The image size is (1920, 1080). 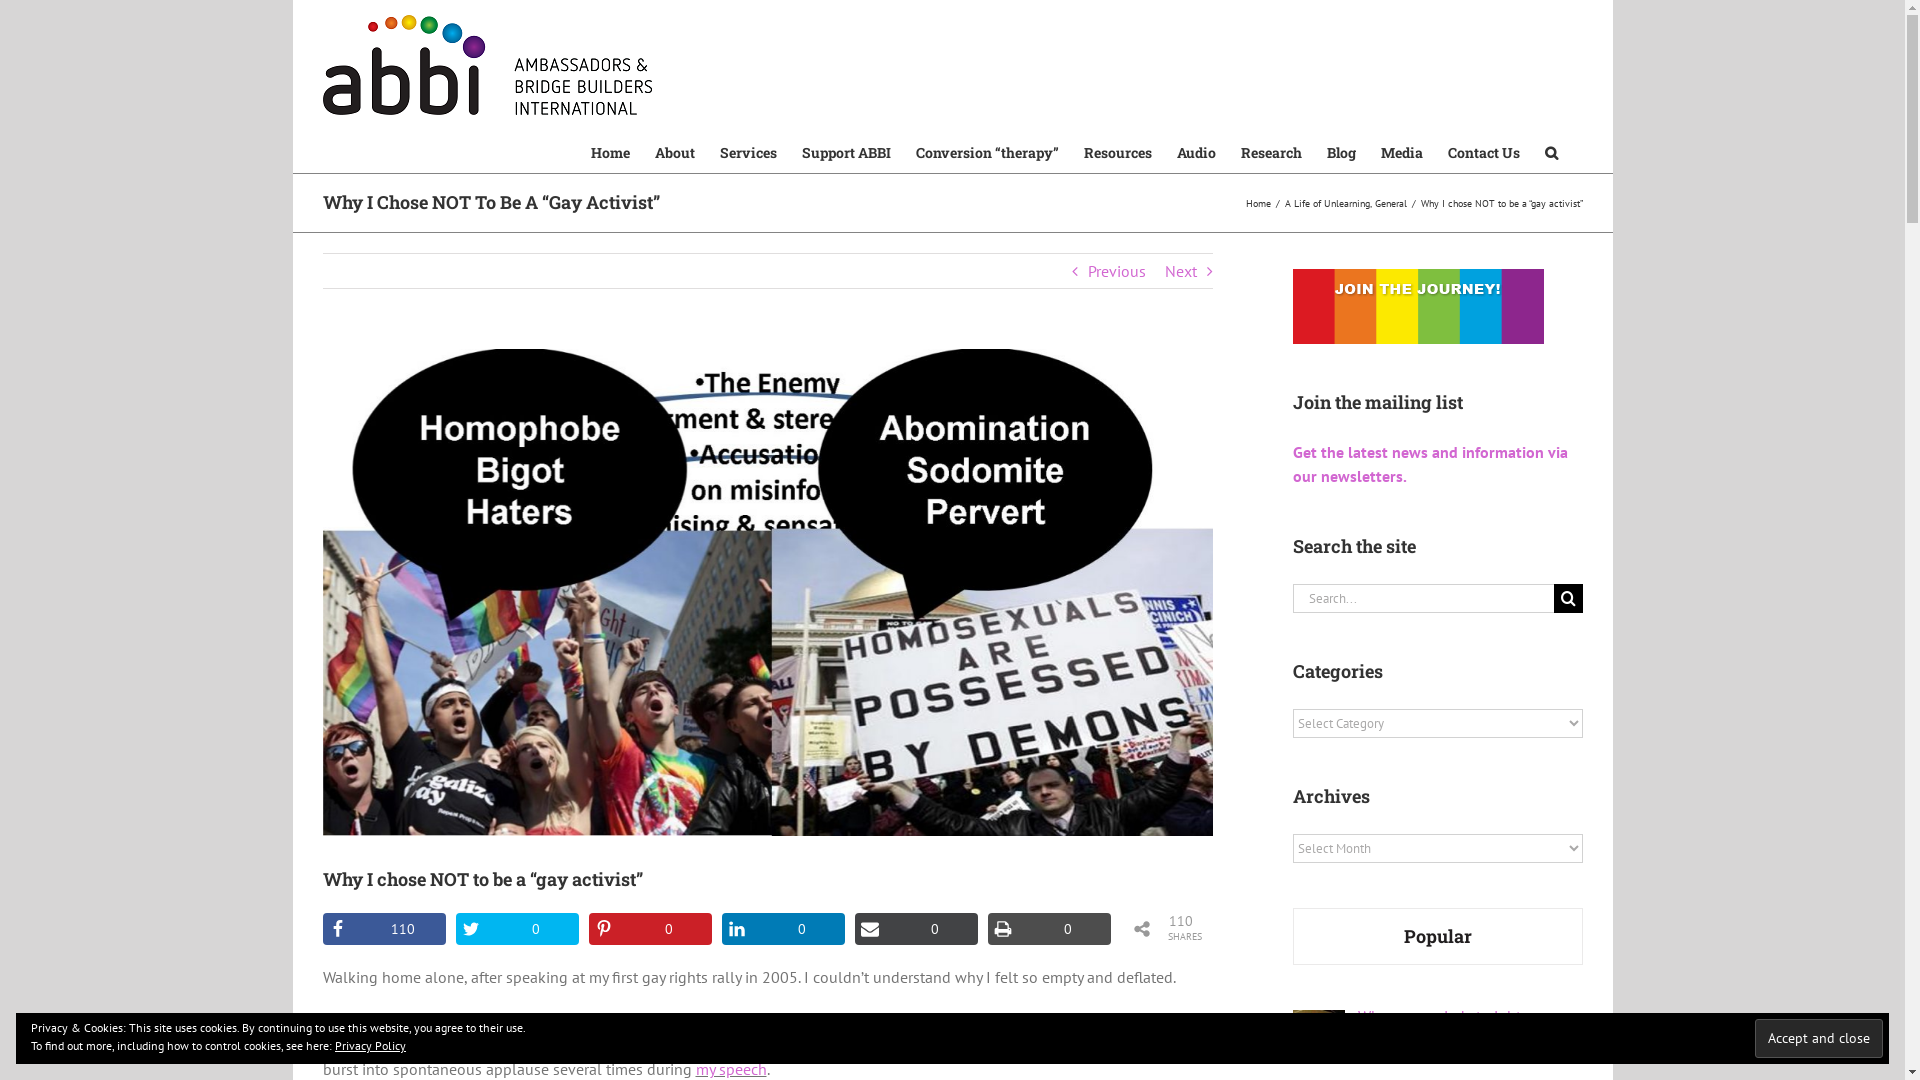 I want to click on When a married straight man falls in love with another man, so click(x=1470, y=1026).